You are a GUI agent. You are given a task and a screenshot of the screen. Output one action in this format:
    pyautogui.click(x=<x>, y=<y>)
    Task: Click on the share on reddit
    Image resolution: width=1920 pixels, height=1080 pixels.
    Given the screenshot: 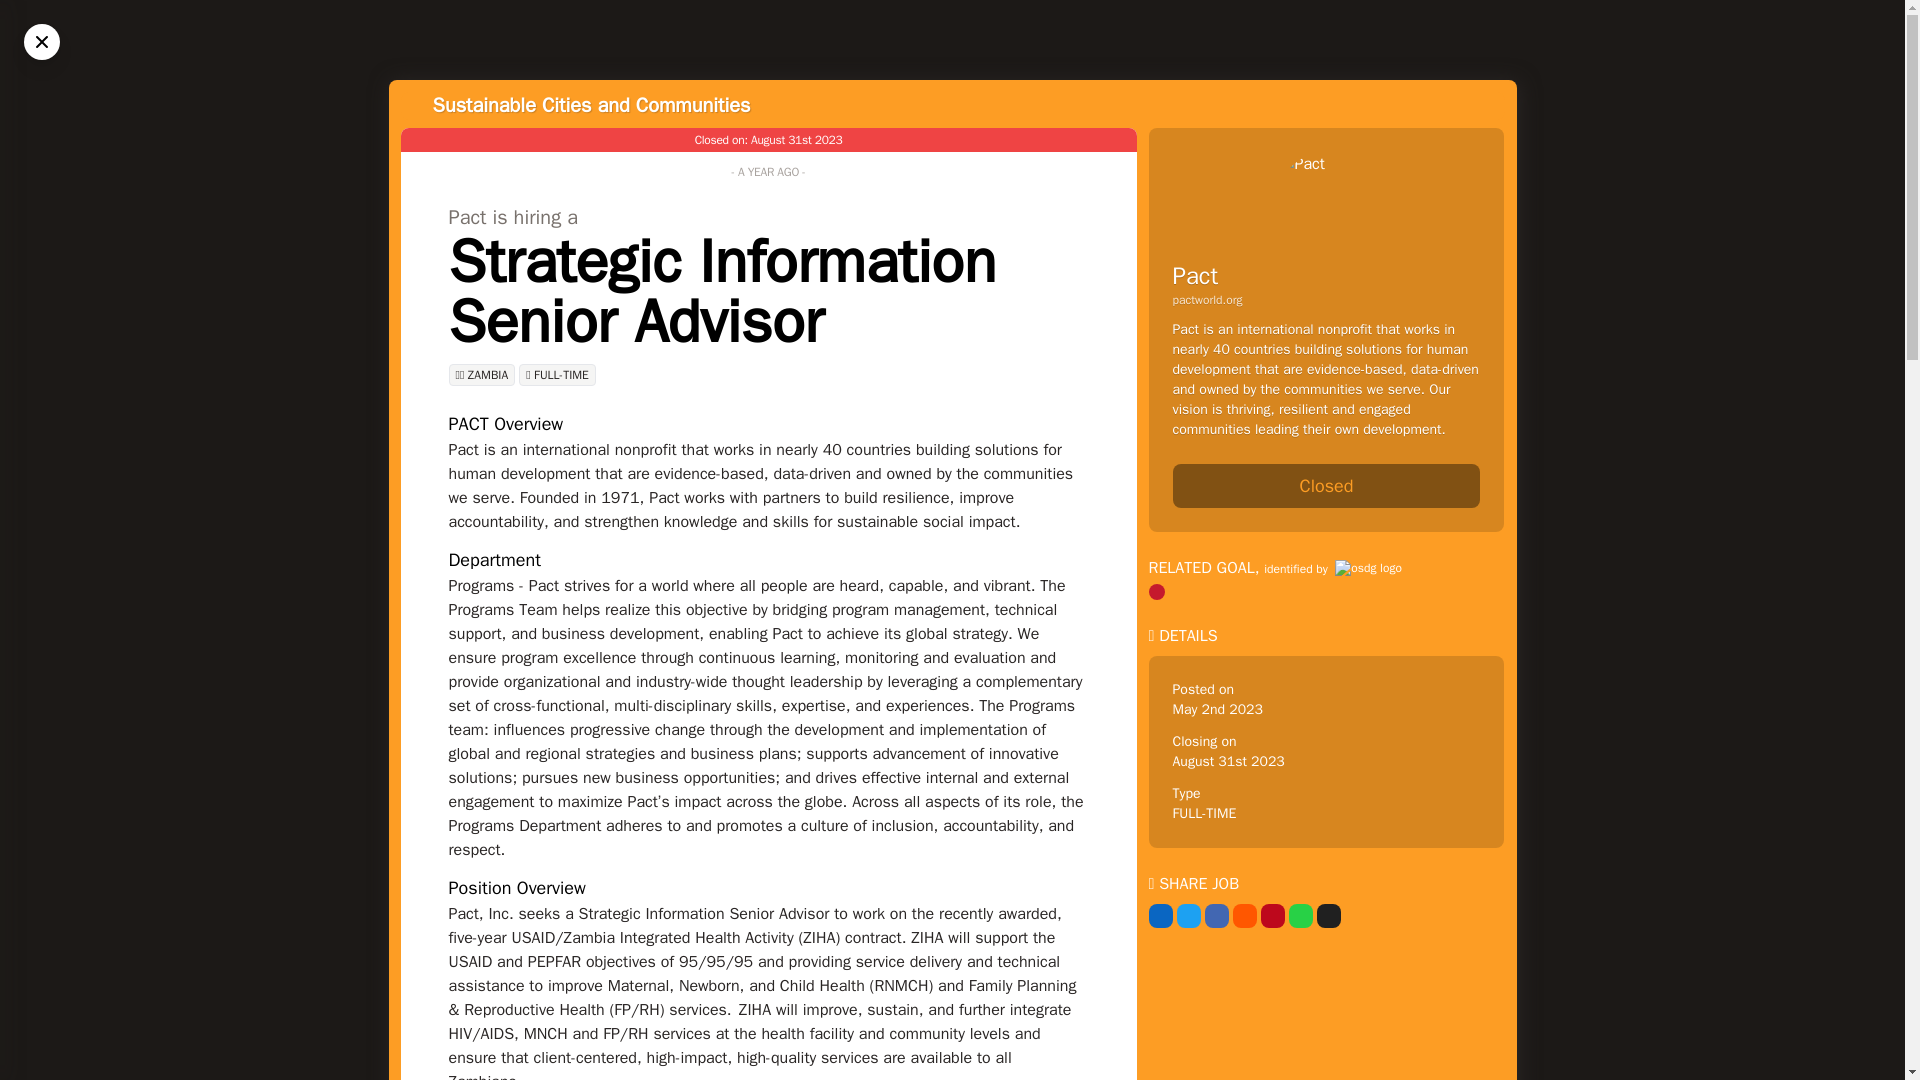 What is the action you would take?
    pyautogui.click(x=1244, y=915)
    